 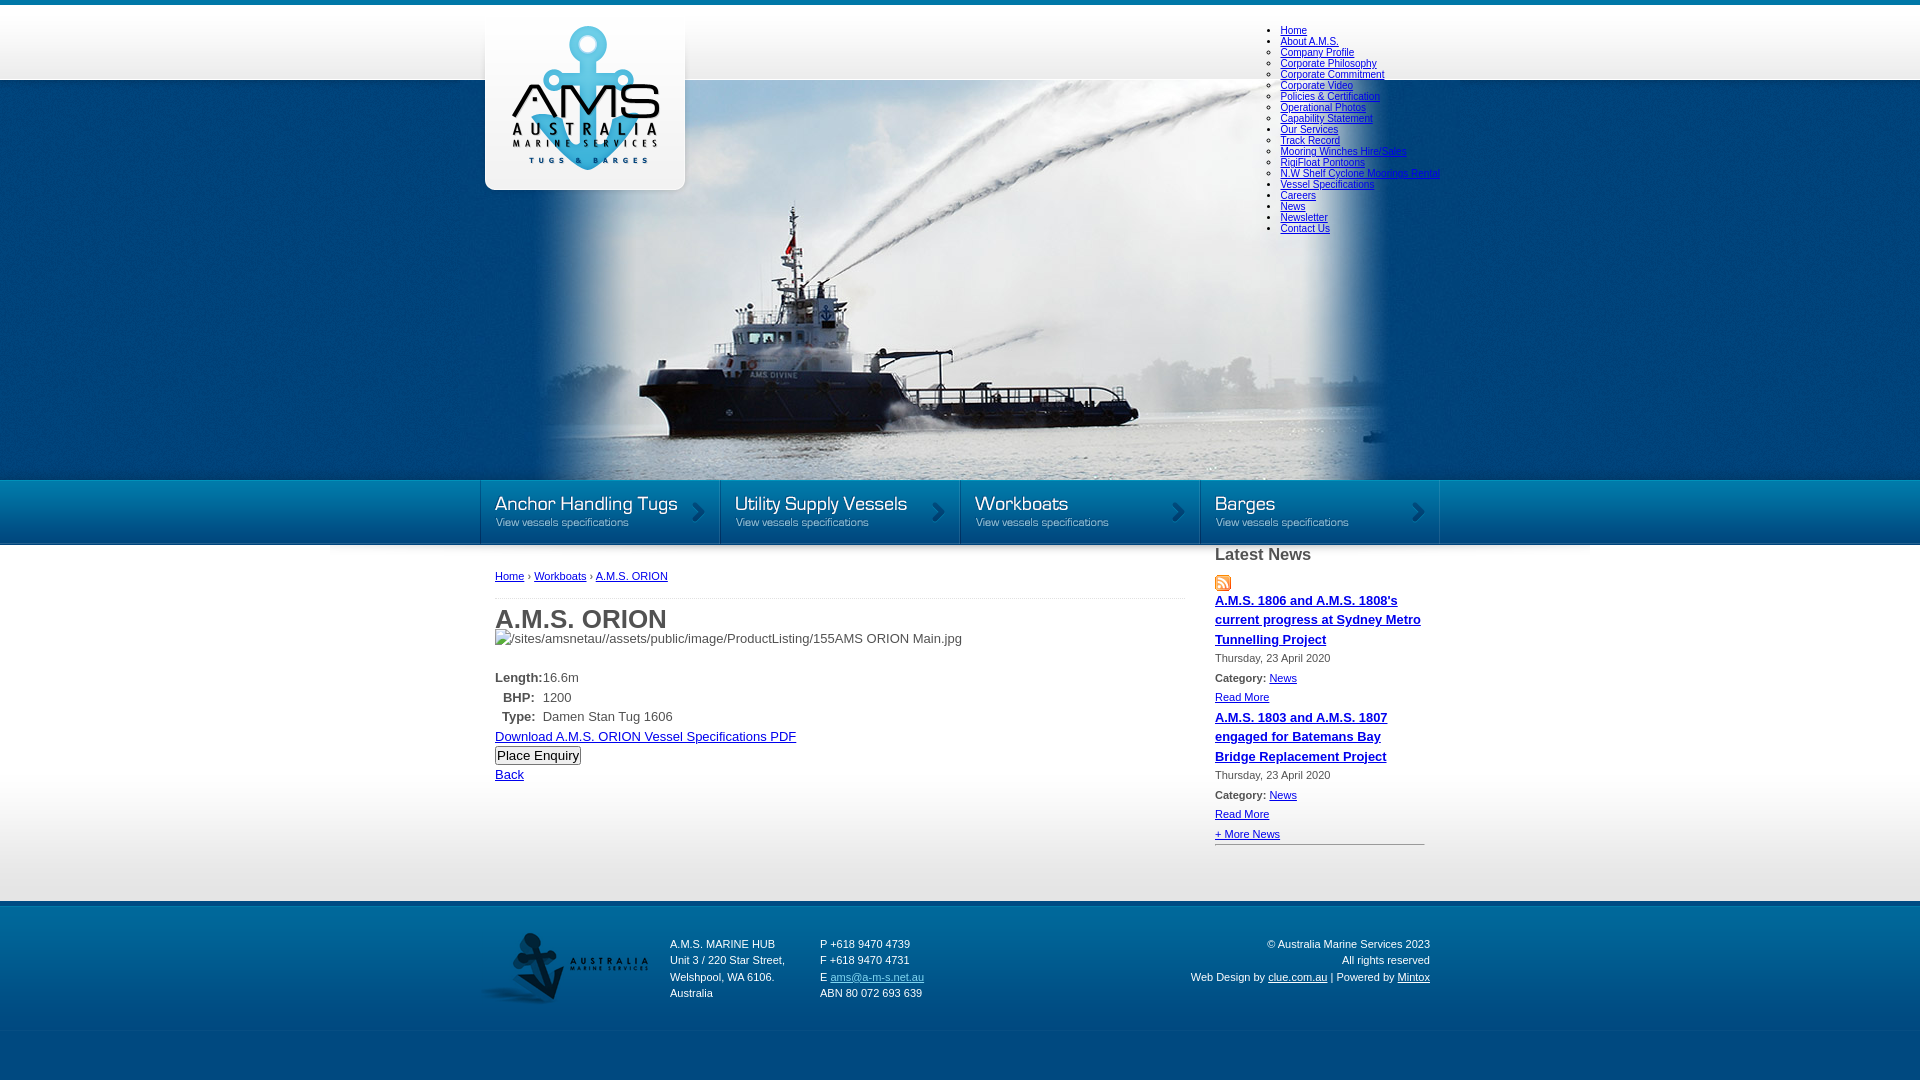 I want to click on Utility Supply Vessels (View vessels specifications), so click(x=840, y=512).